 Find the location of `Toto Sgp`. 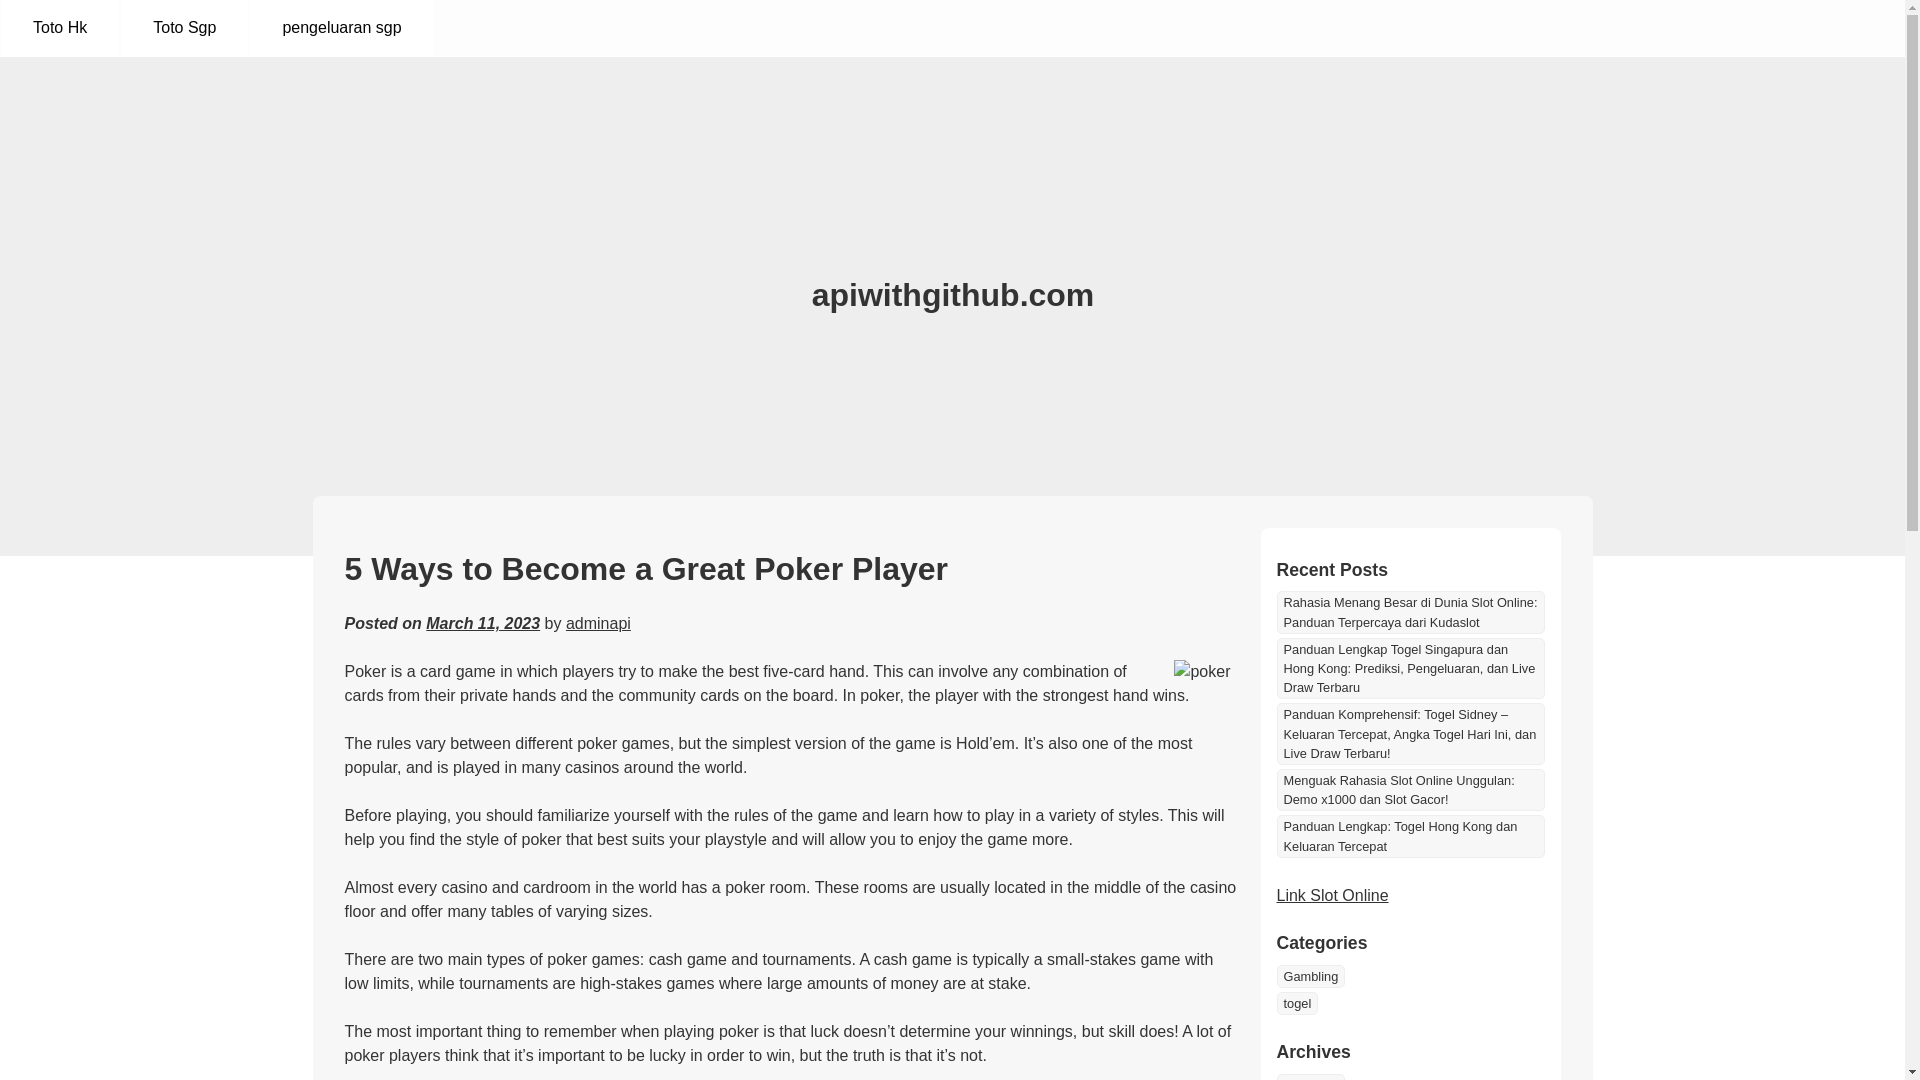

Toto Sgp is located at coordinates (184, 28).